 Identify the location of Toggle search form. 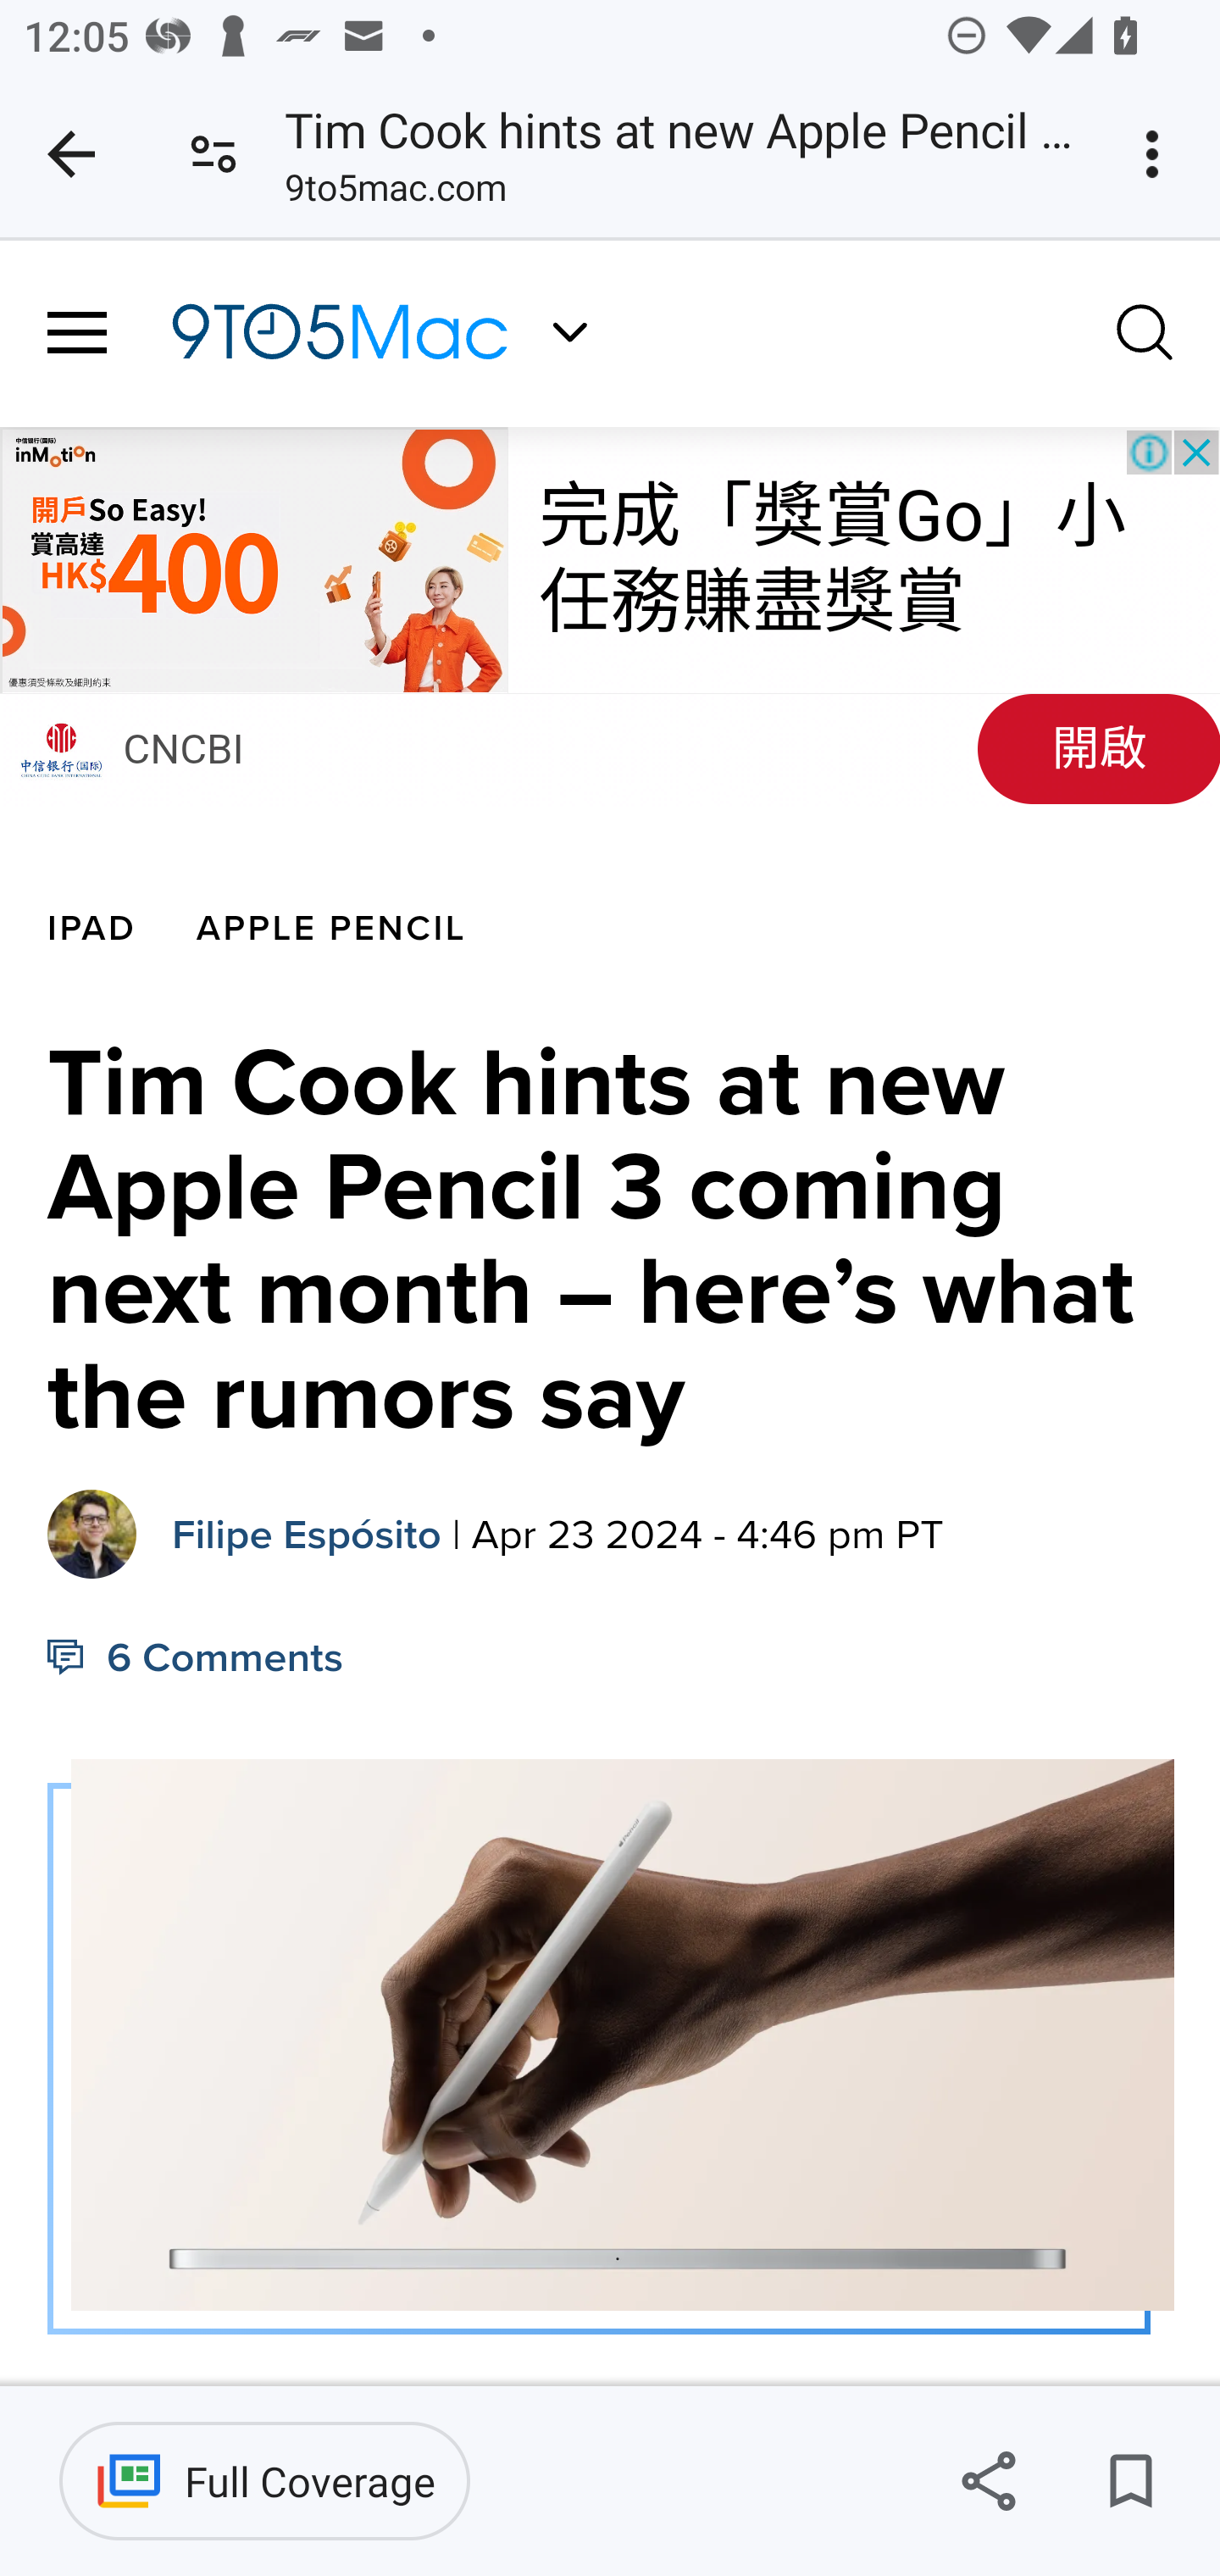
(1145, 330).